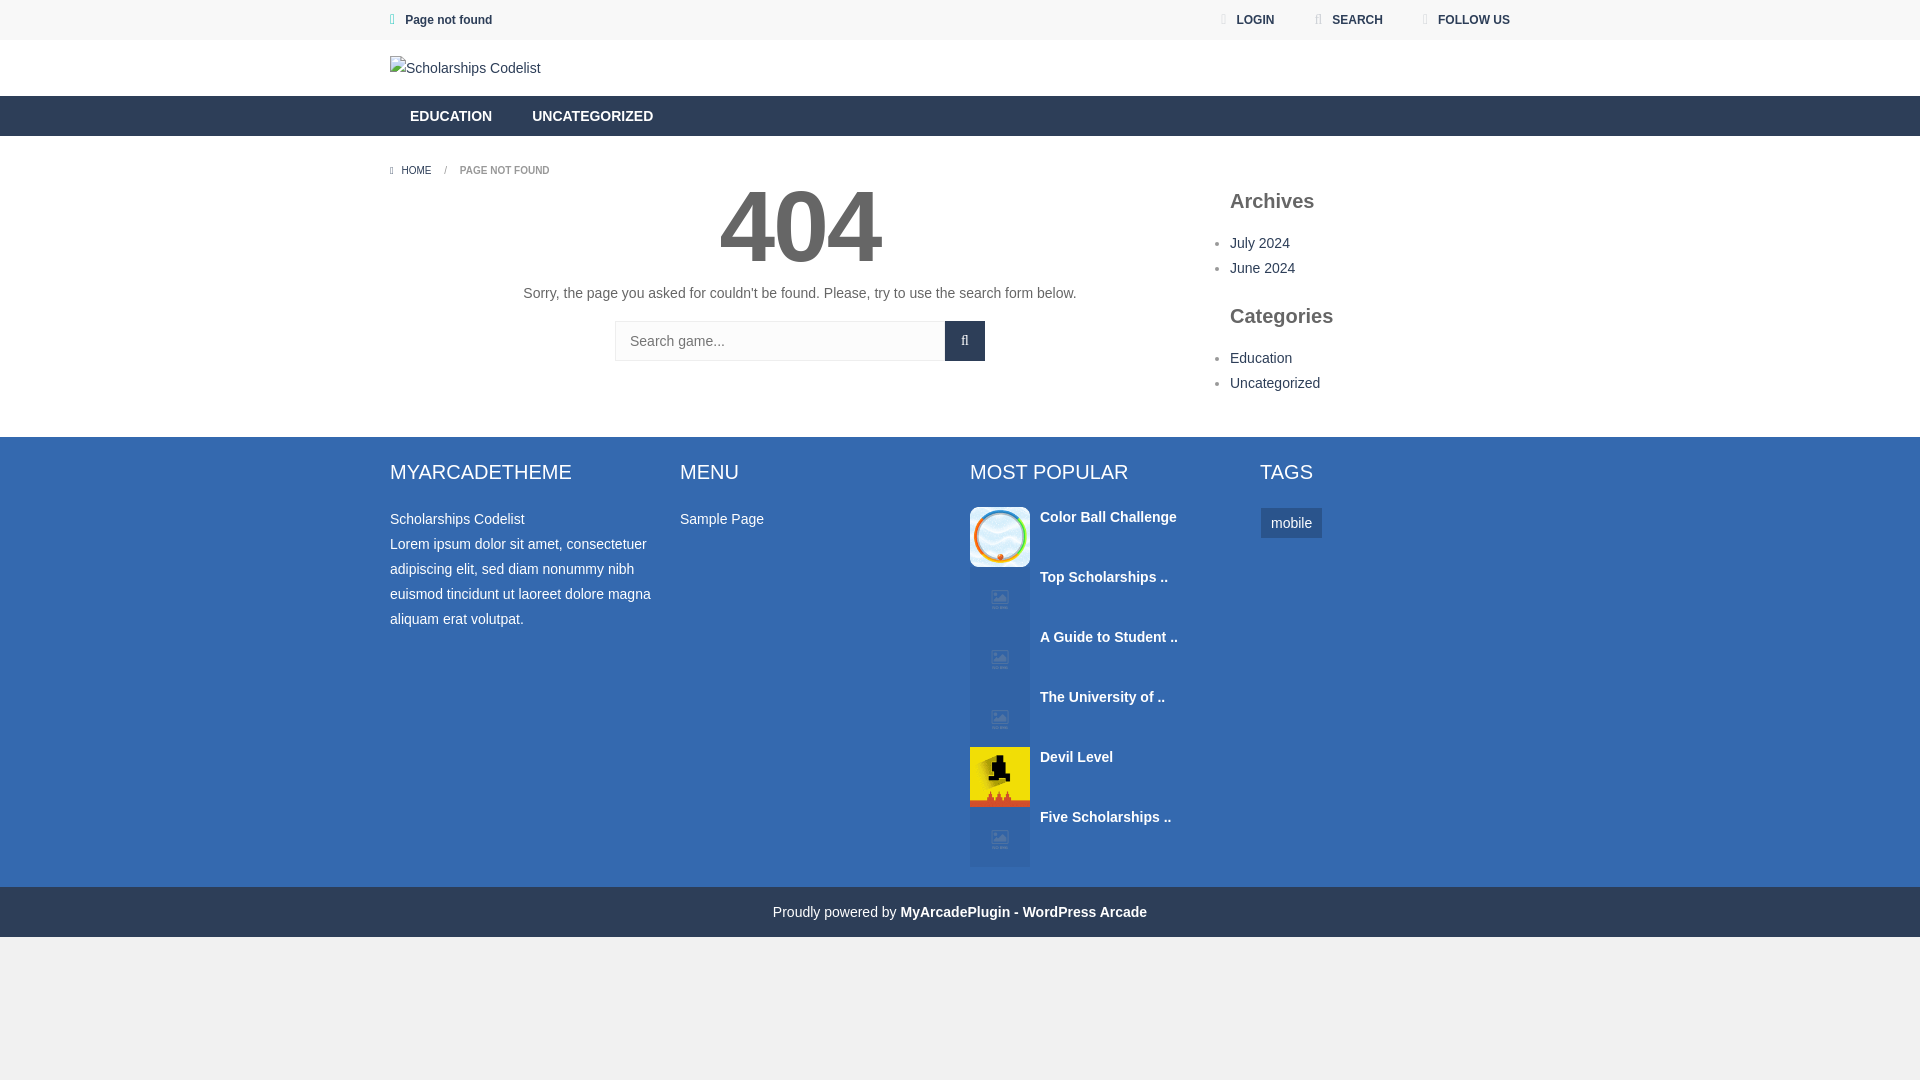 This screenshot has height=1080, width=1920. Describe the element at coordinates (411, 170) in the screenshot. I see `Home` at that location.